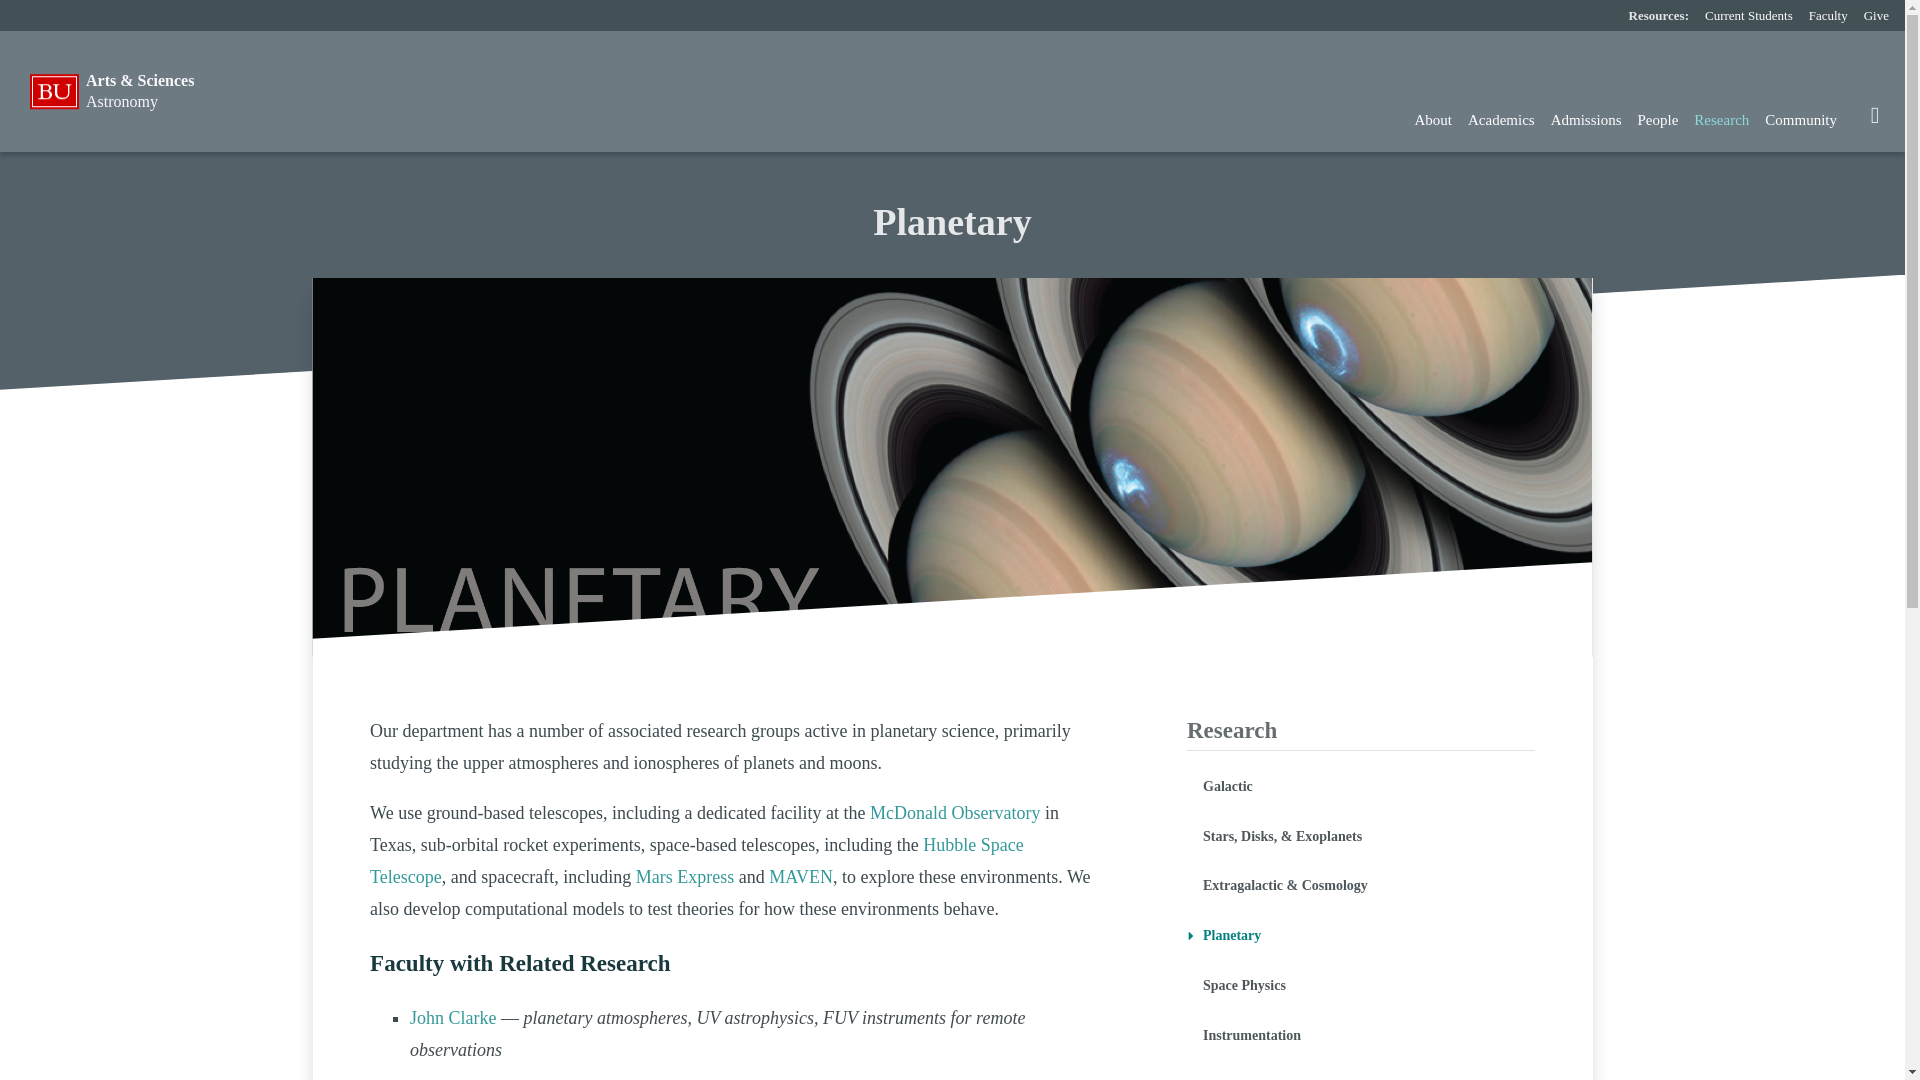 This screenshot has height=1080, width=1920. I want to click on Navigate to: Academics, so click(1501, 120).